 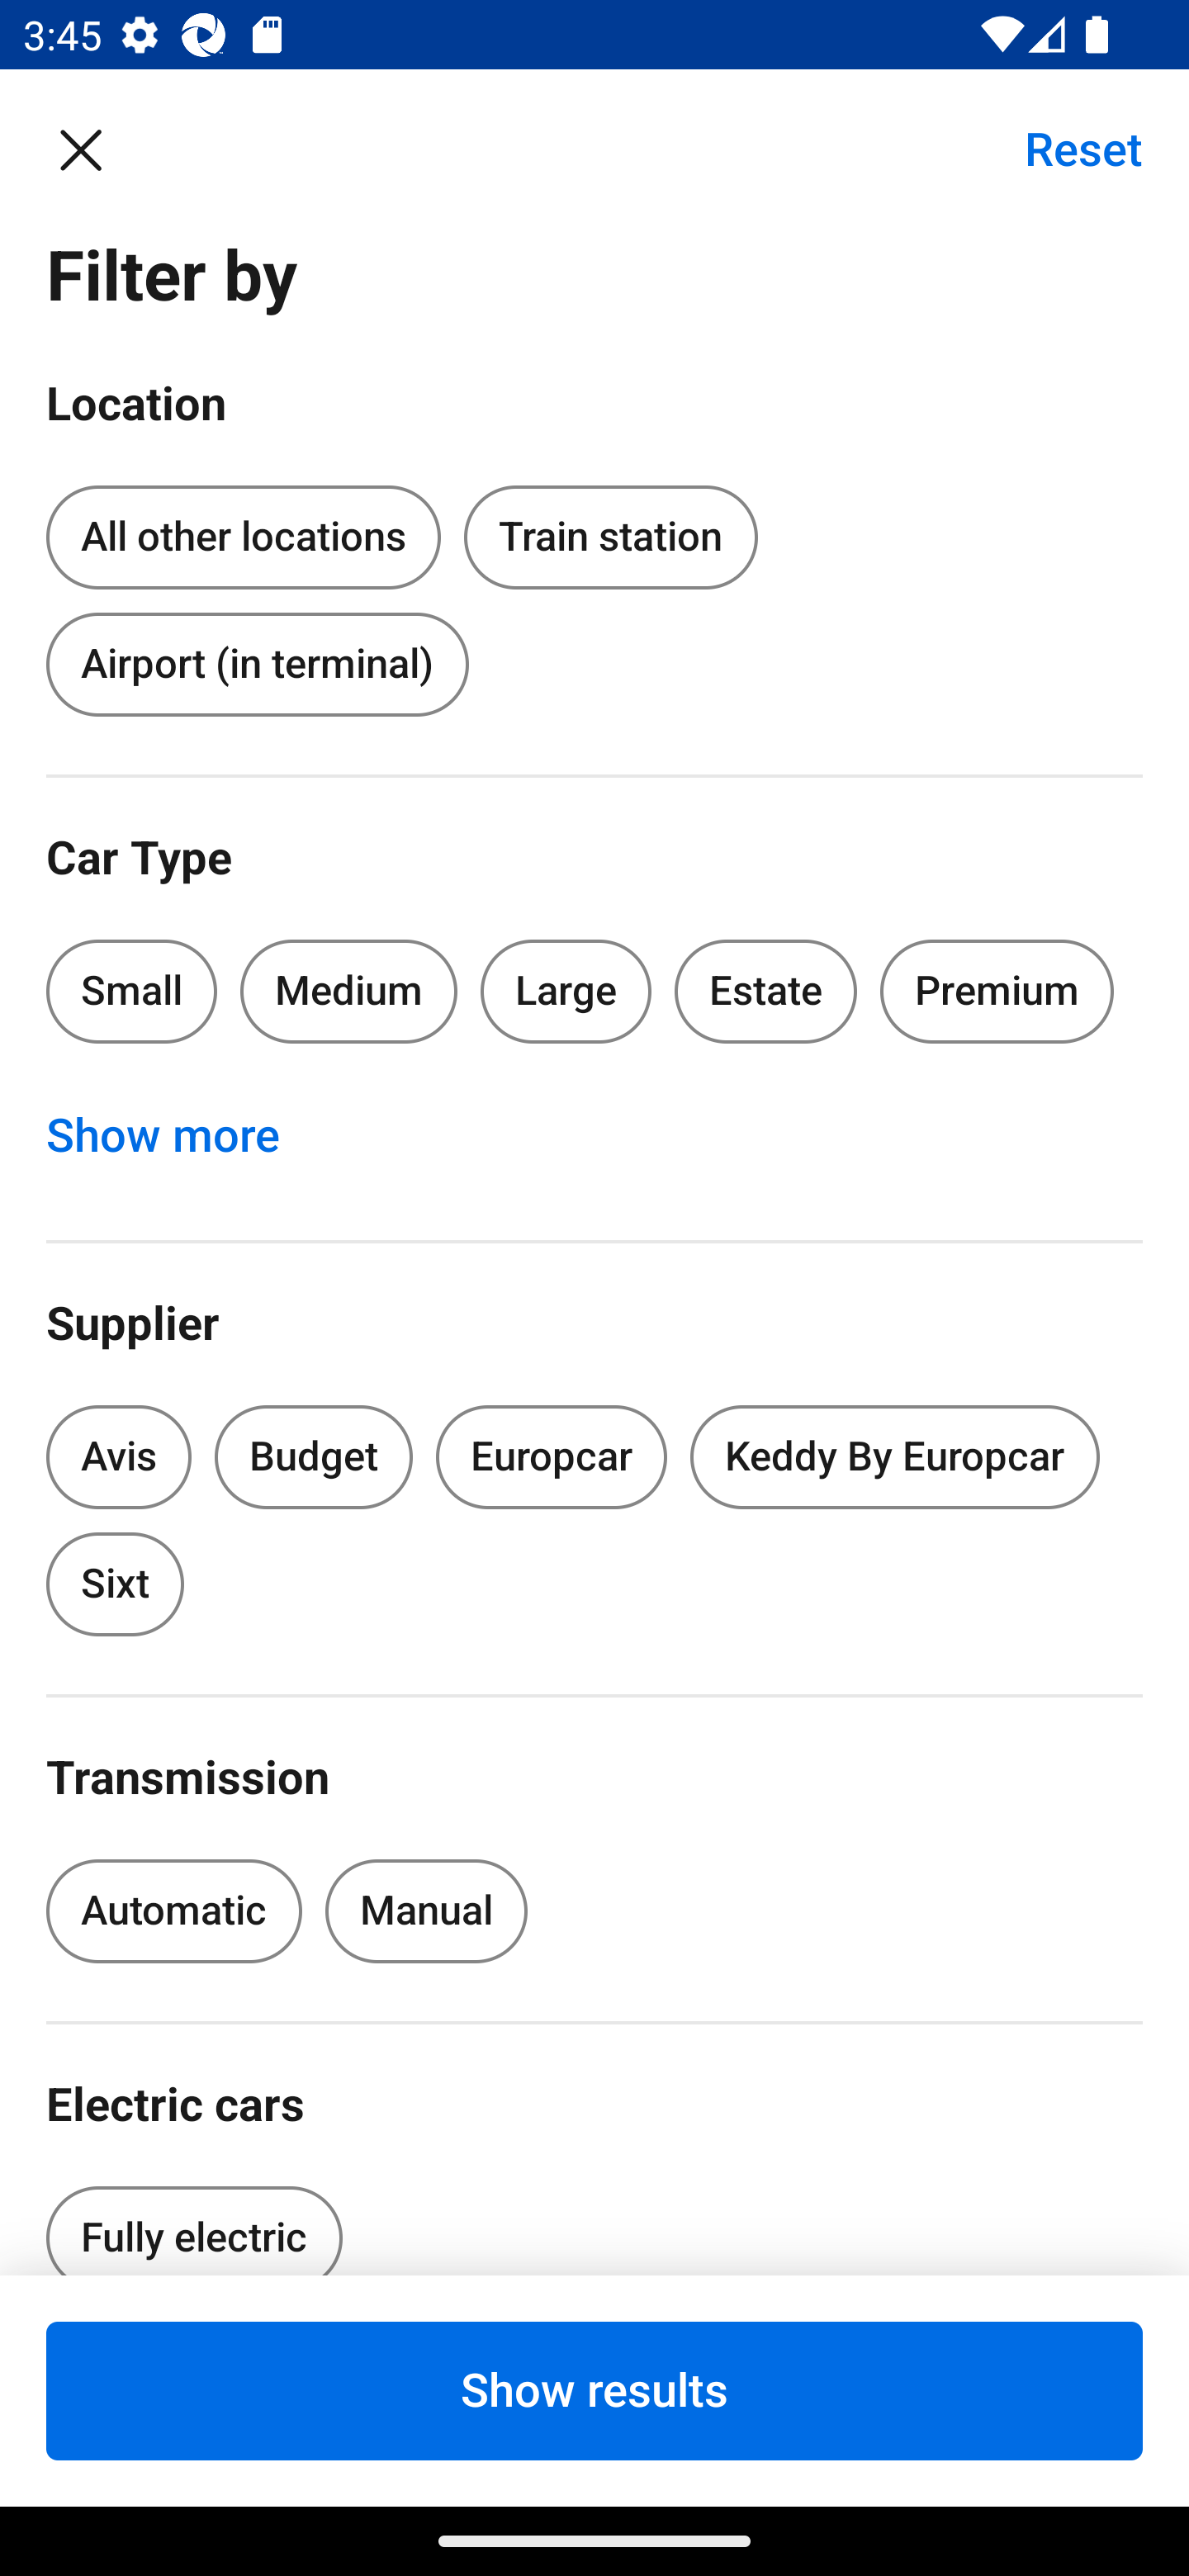 What do you see at coordinates (766, 991) in the screenshot?
I see `Estate` at bounding box center [766, 991].